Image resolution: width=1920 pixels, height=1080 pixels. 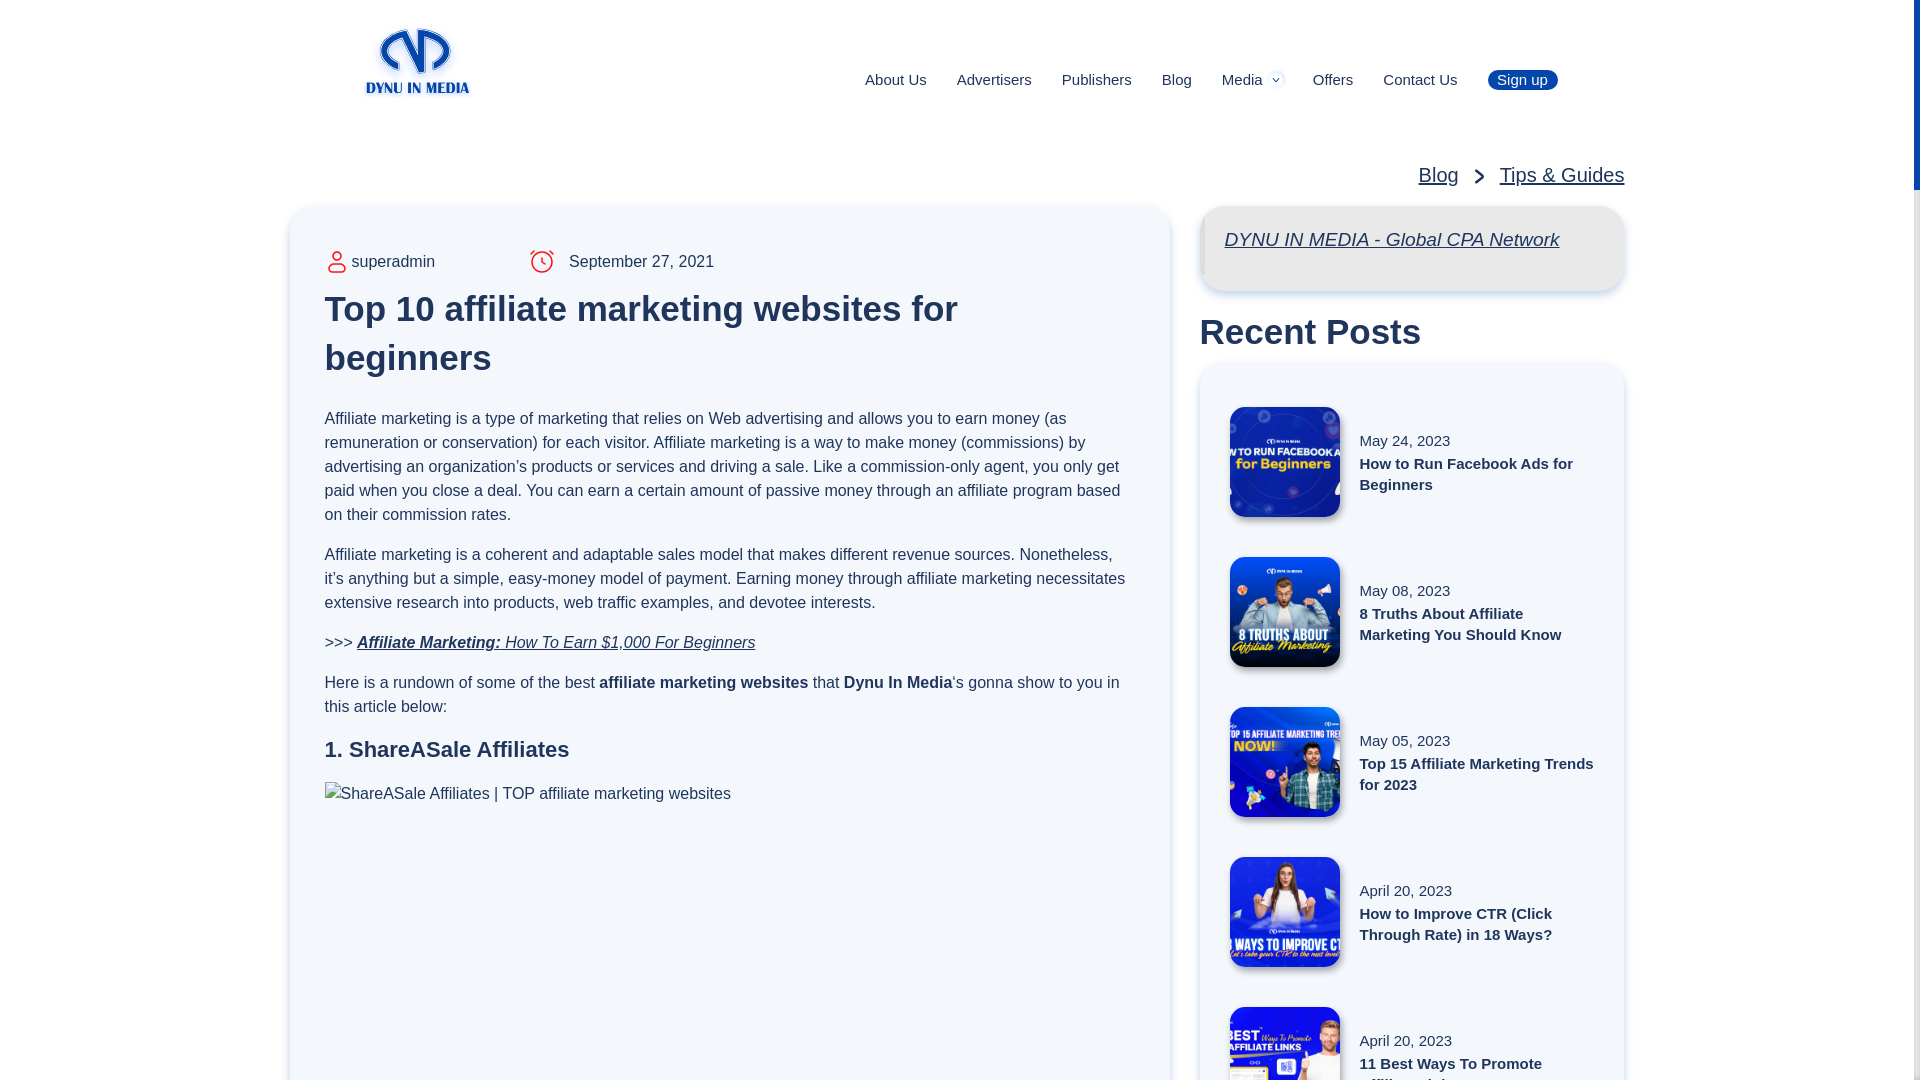 What do you see at coordinates (1438, 174) in the screenshot?
I see `Blog` at bounding box center [1438, 174].